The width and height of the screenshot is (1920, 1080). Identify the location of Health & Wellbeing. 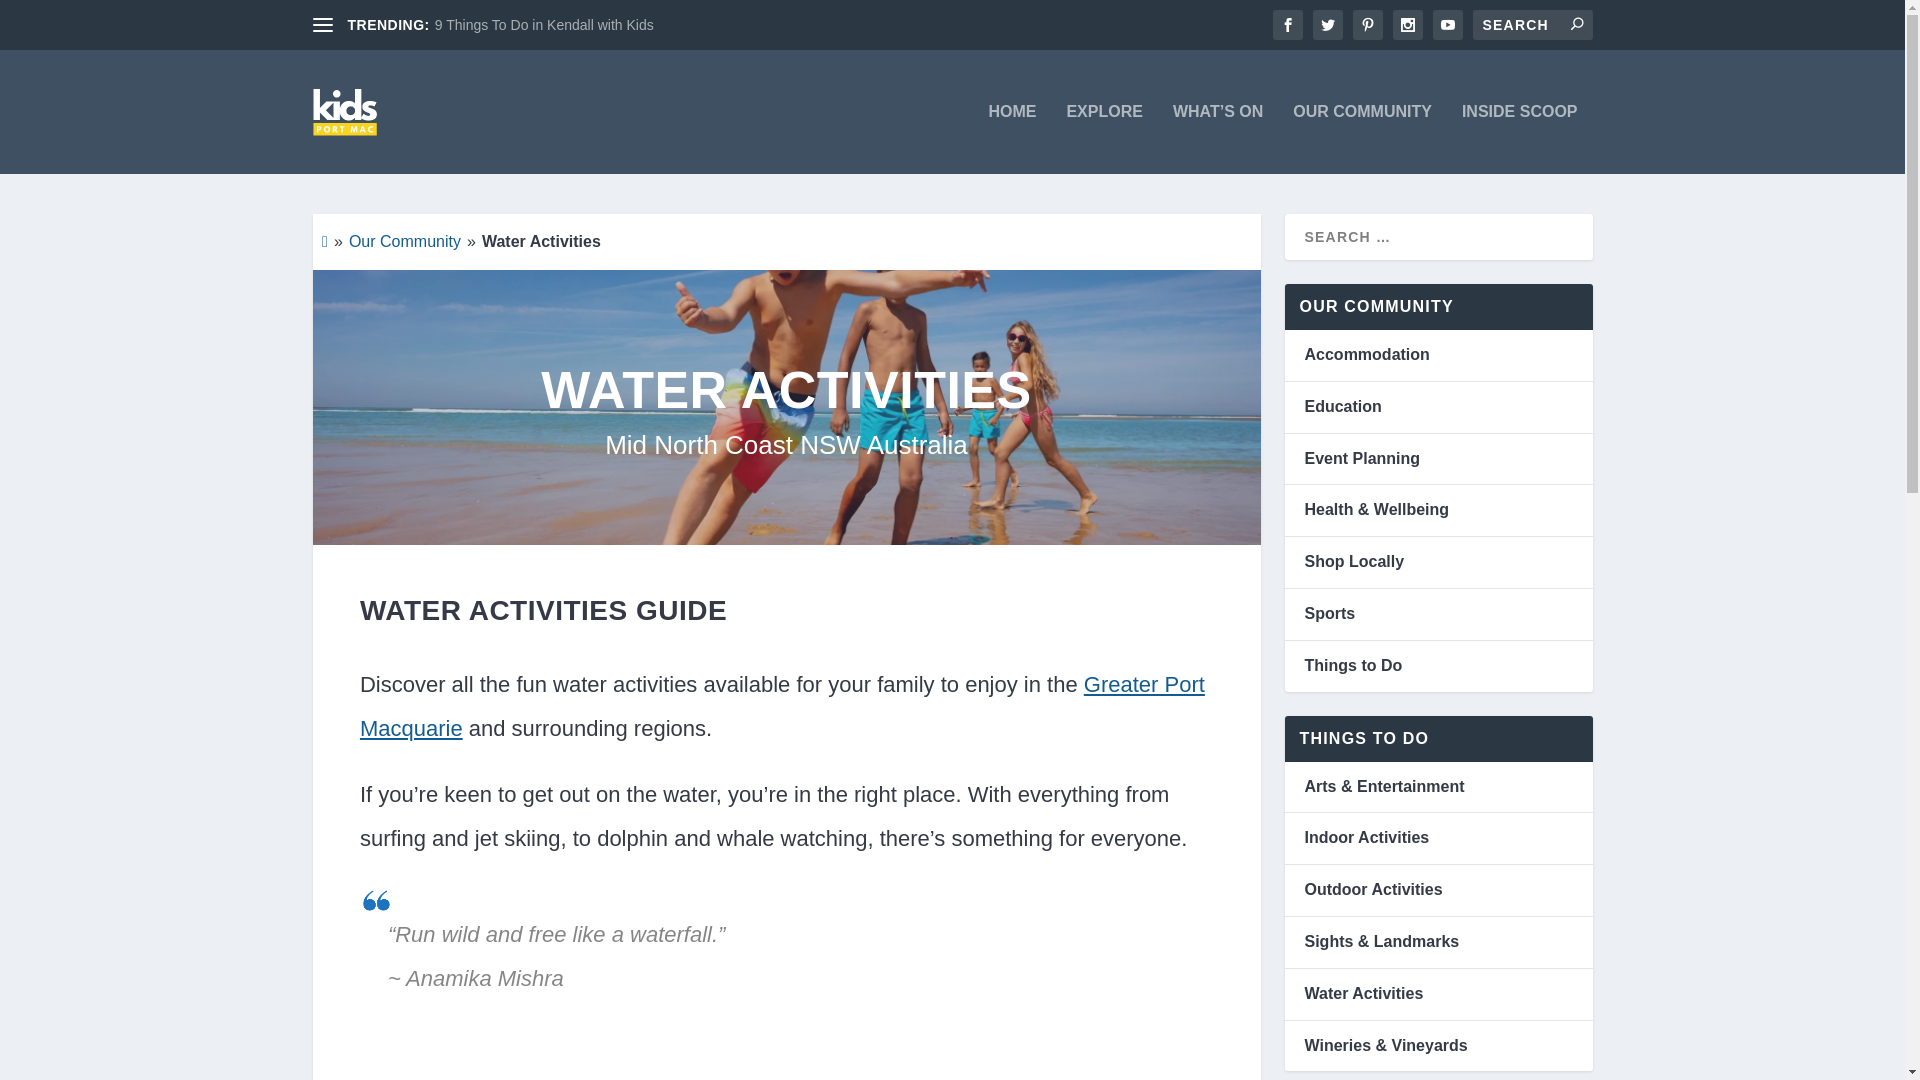
(1376, 510).